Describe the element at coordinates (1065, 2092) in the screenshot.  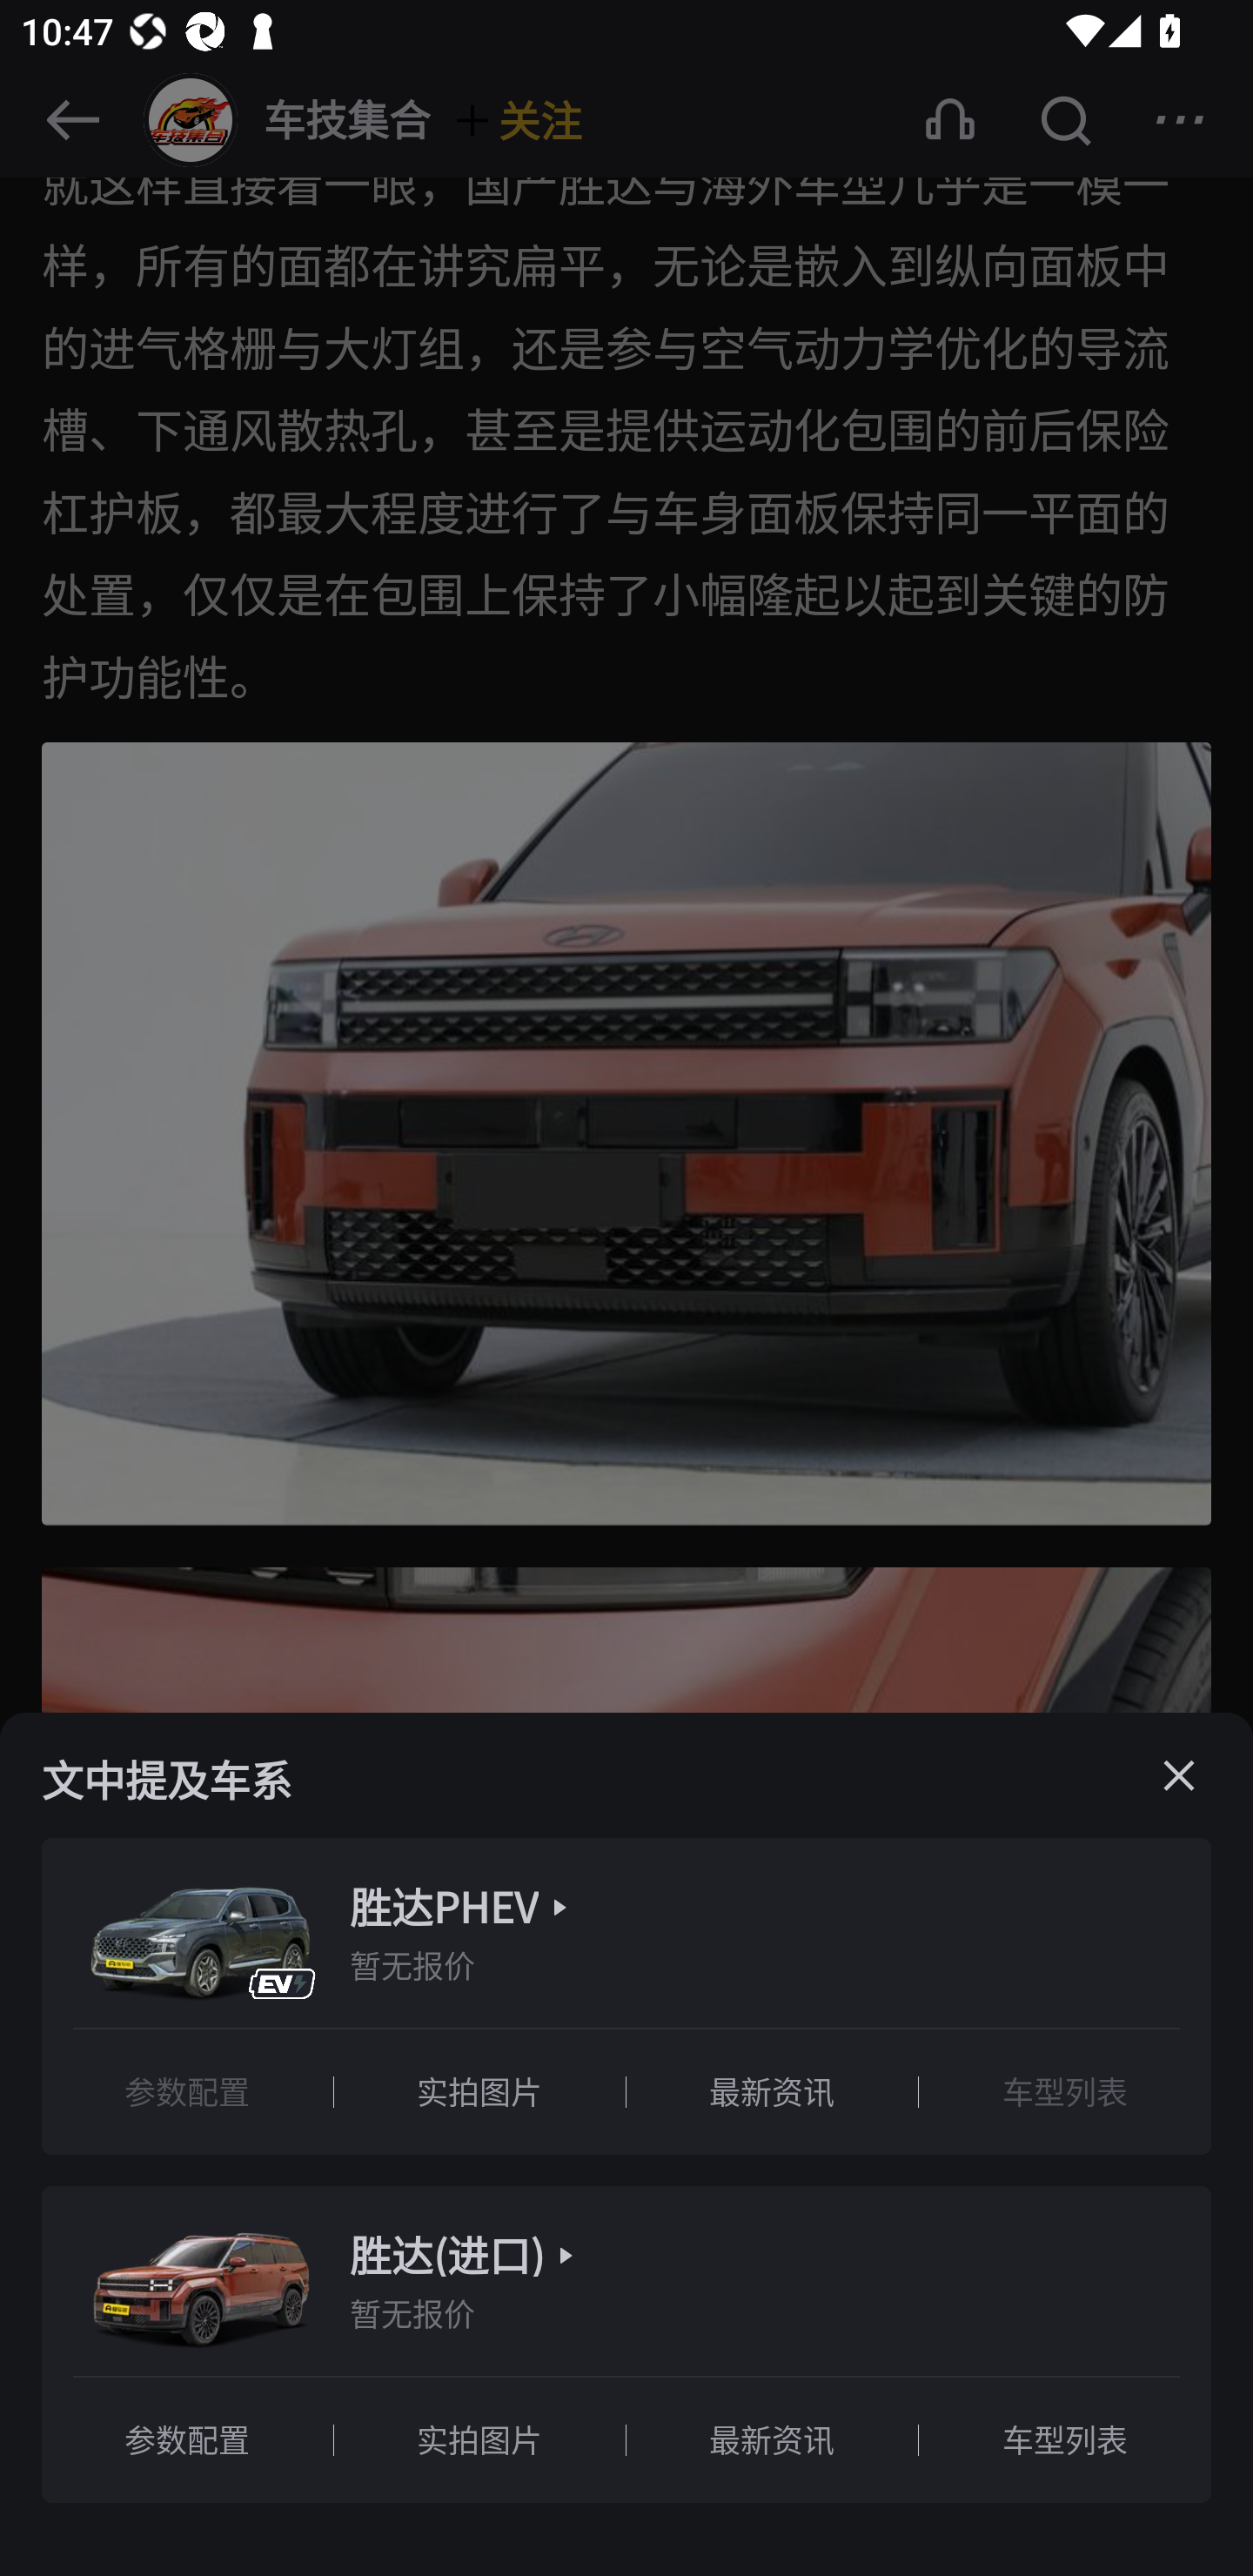
I see `车型列表` at that location.